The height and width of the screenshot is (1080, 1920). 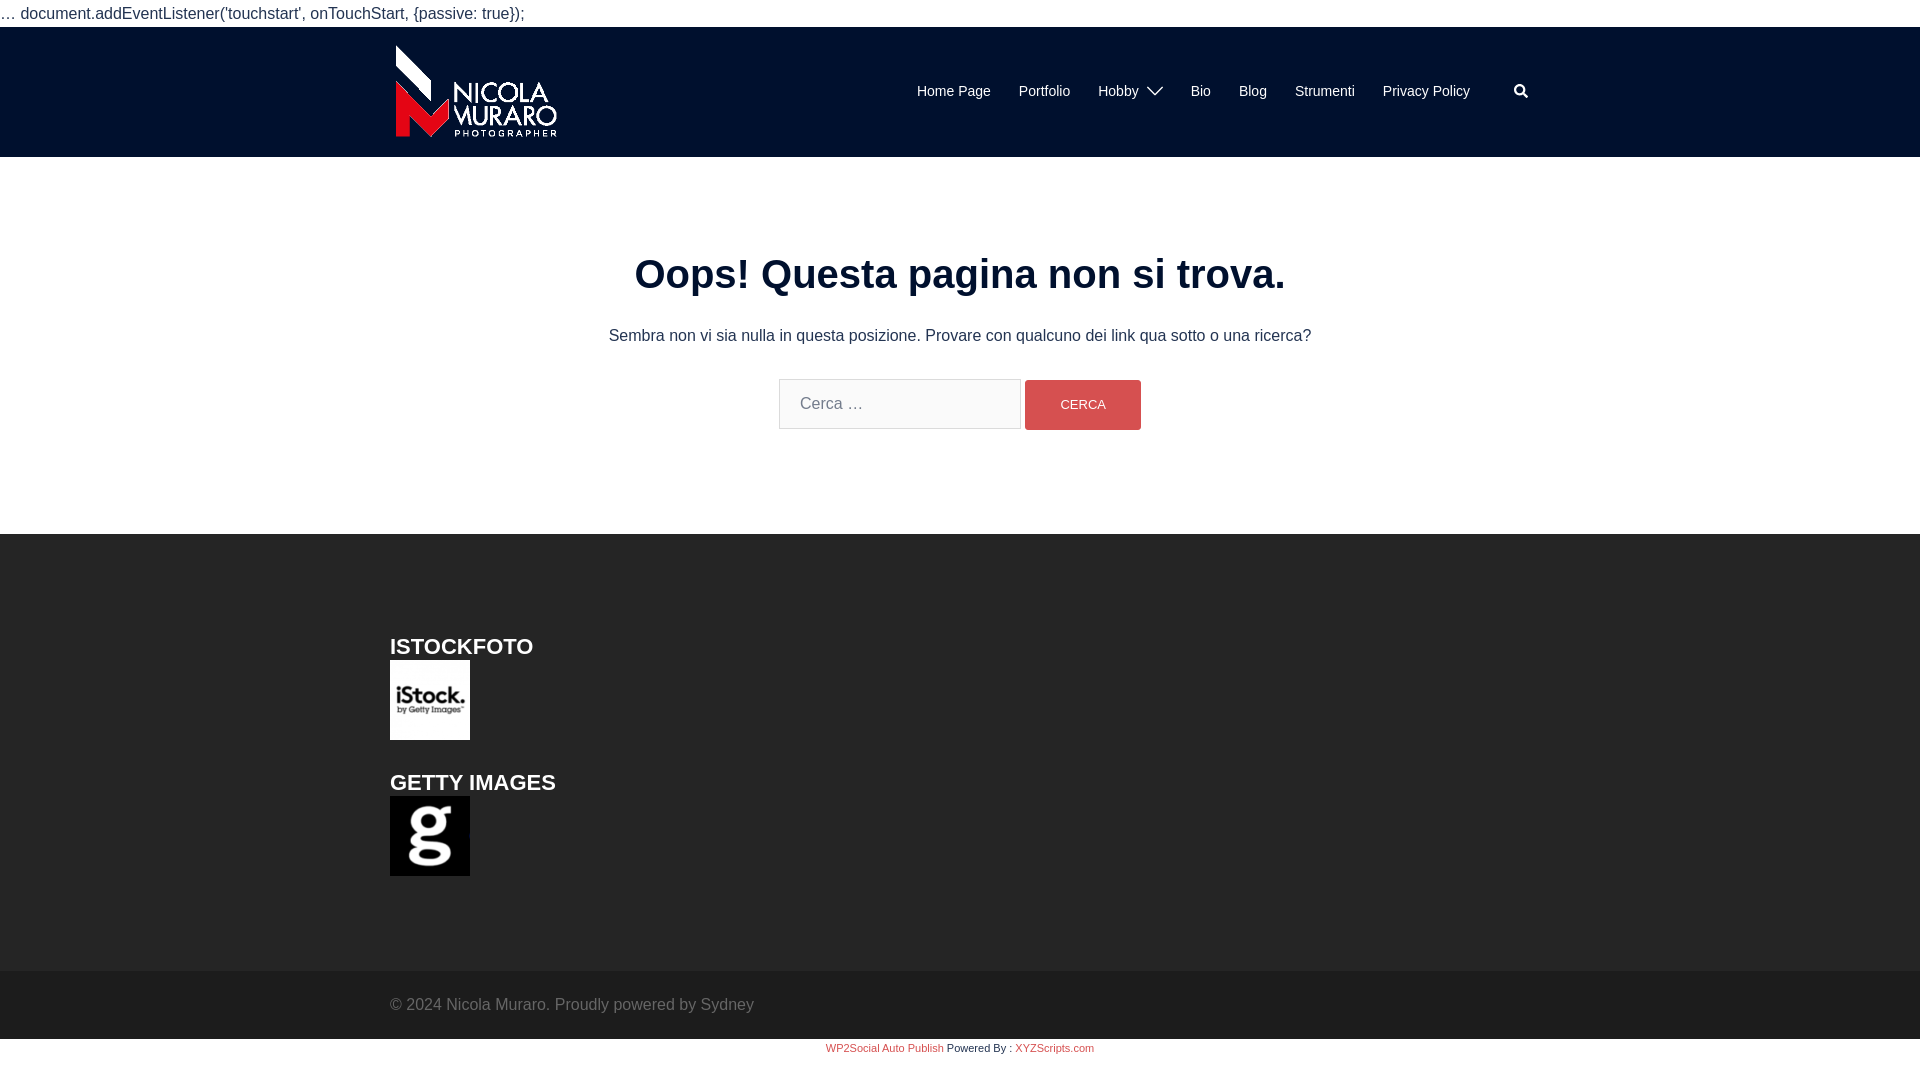 I want to click on iStockfoto, so click(x=430, y=699).